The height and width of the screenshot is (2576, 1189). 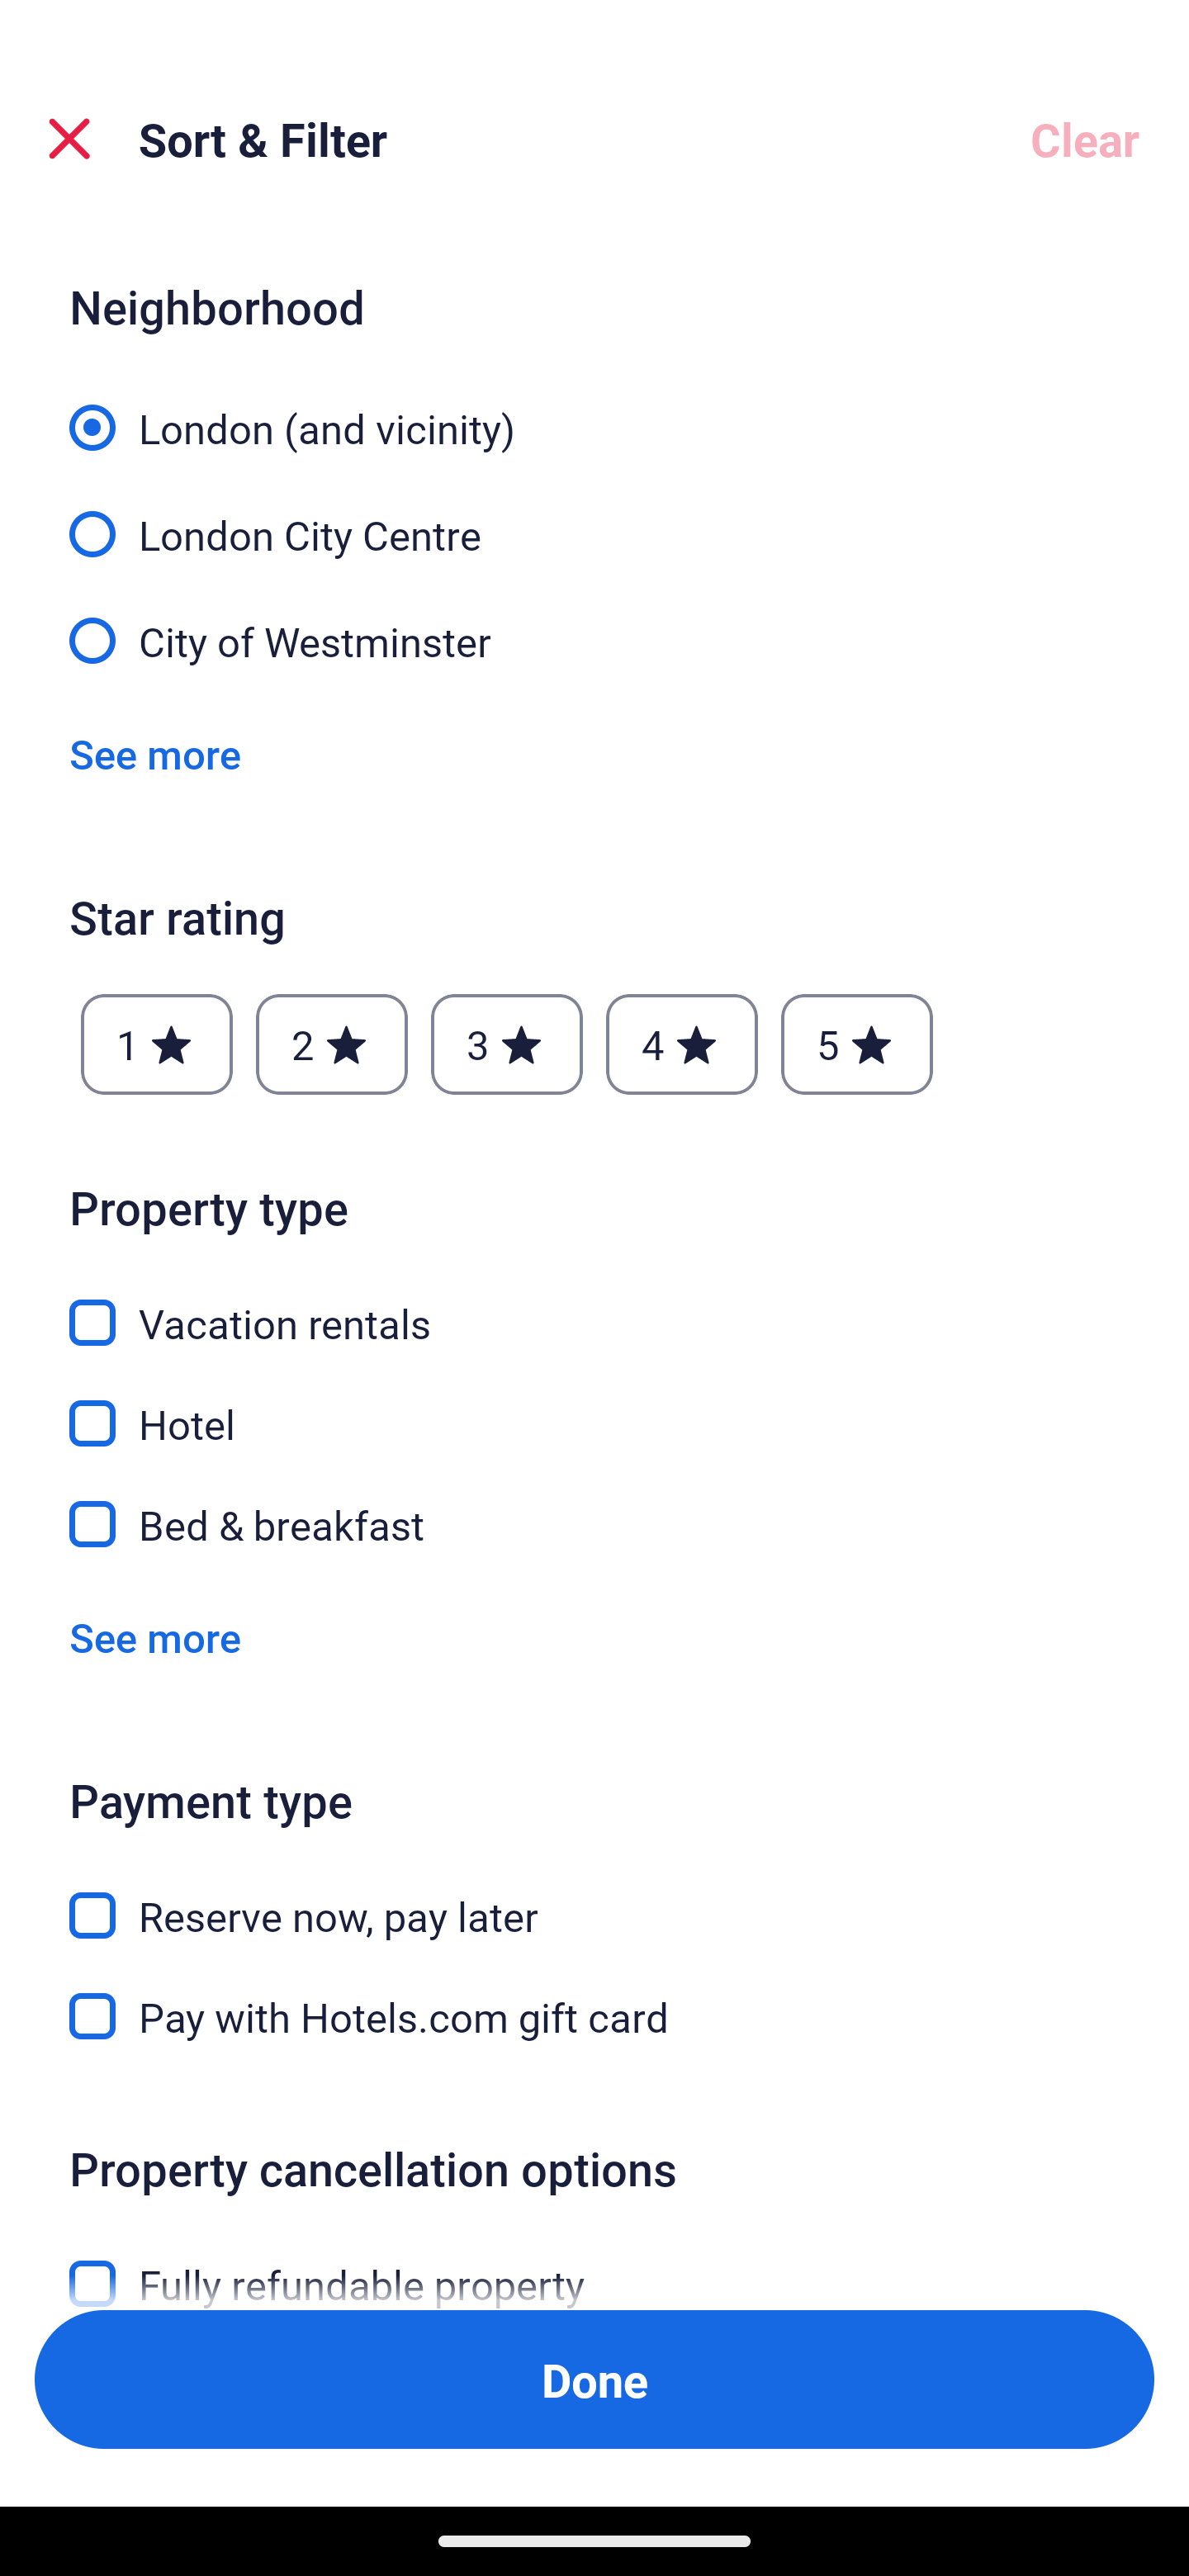 What do you see at coordinates (506, 1044) in the screenshot?
I see `3` at bounding box center [506, 1044].